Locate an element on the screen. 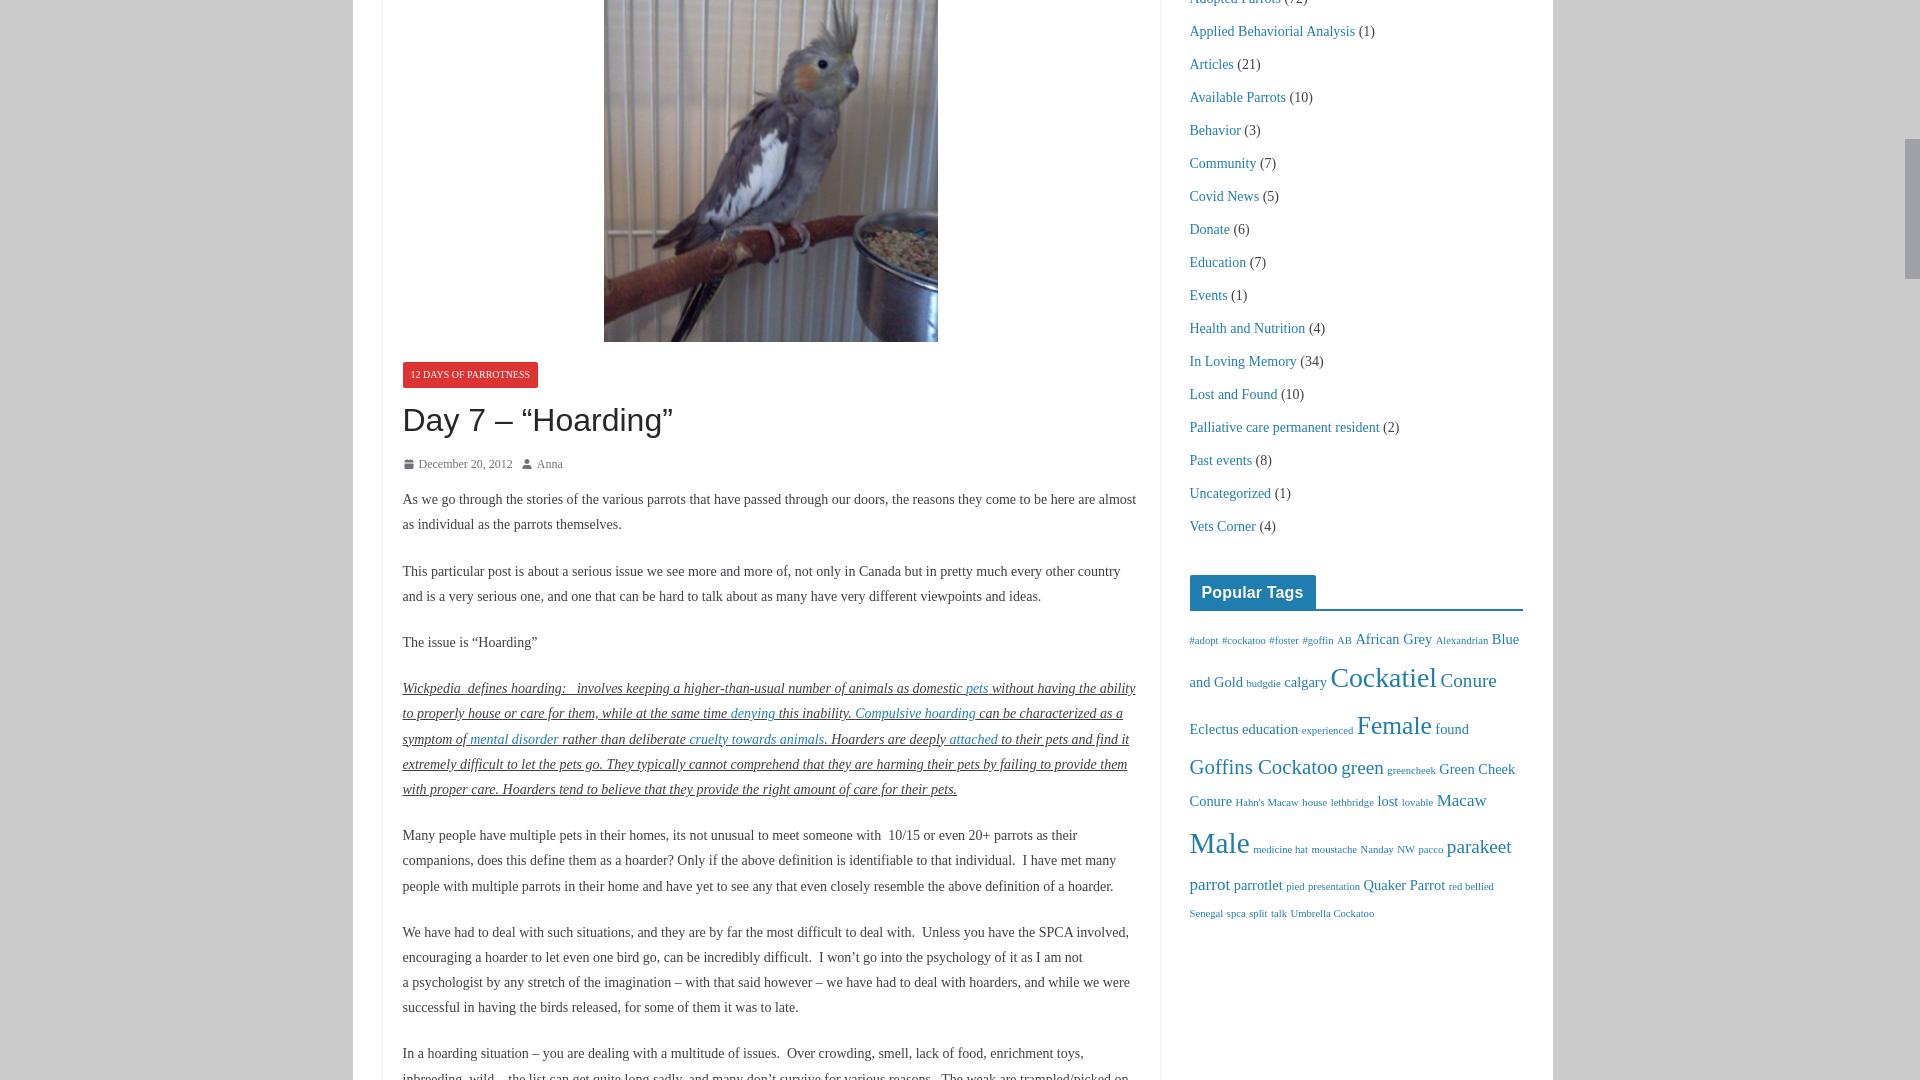  Animal cruelty is located at coordinates (756, 740).